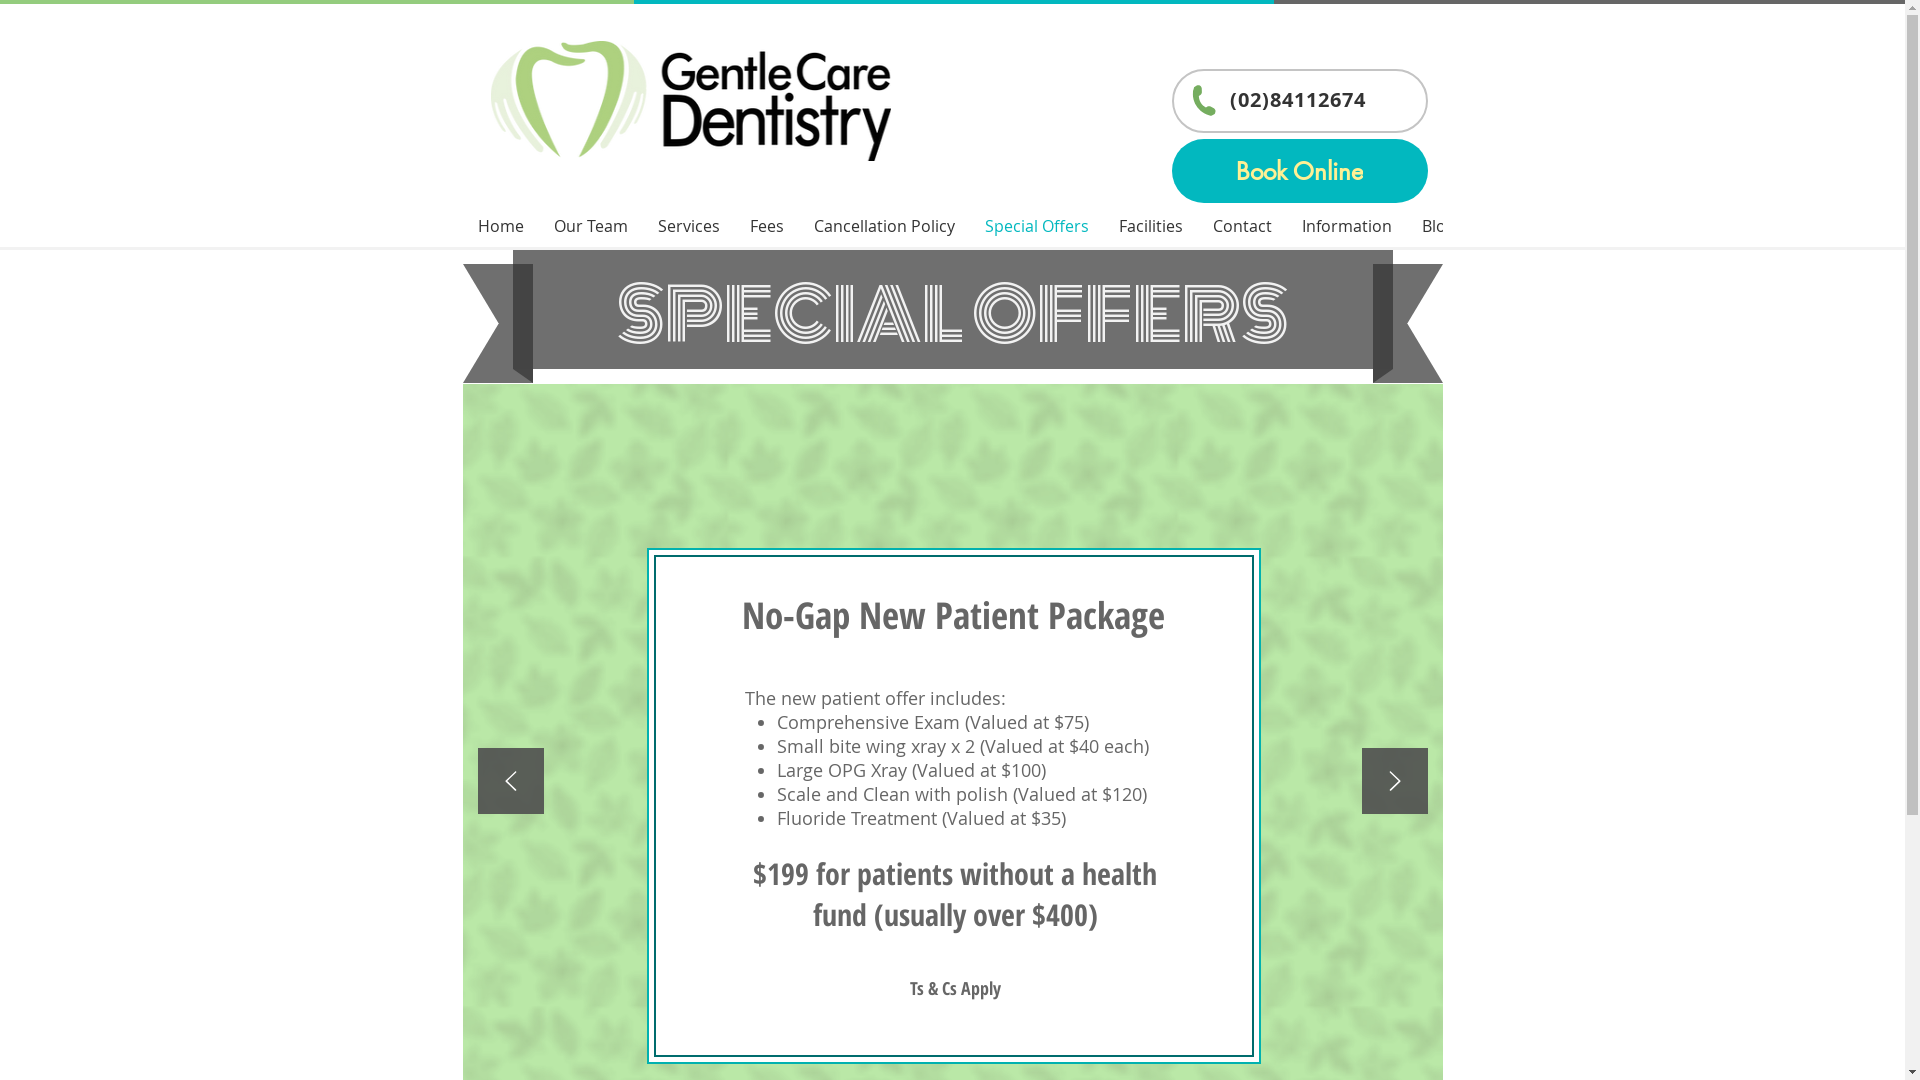 The width and height of the screenshot is (1920, 1080). I want to click on Special Offers, so click(1037, 228).